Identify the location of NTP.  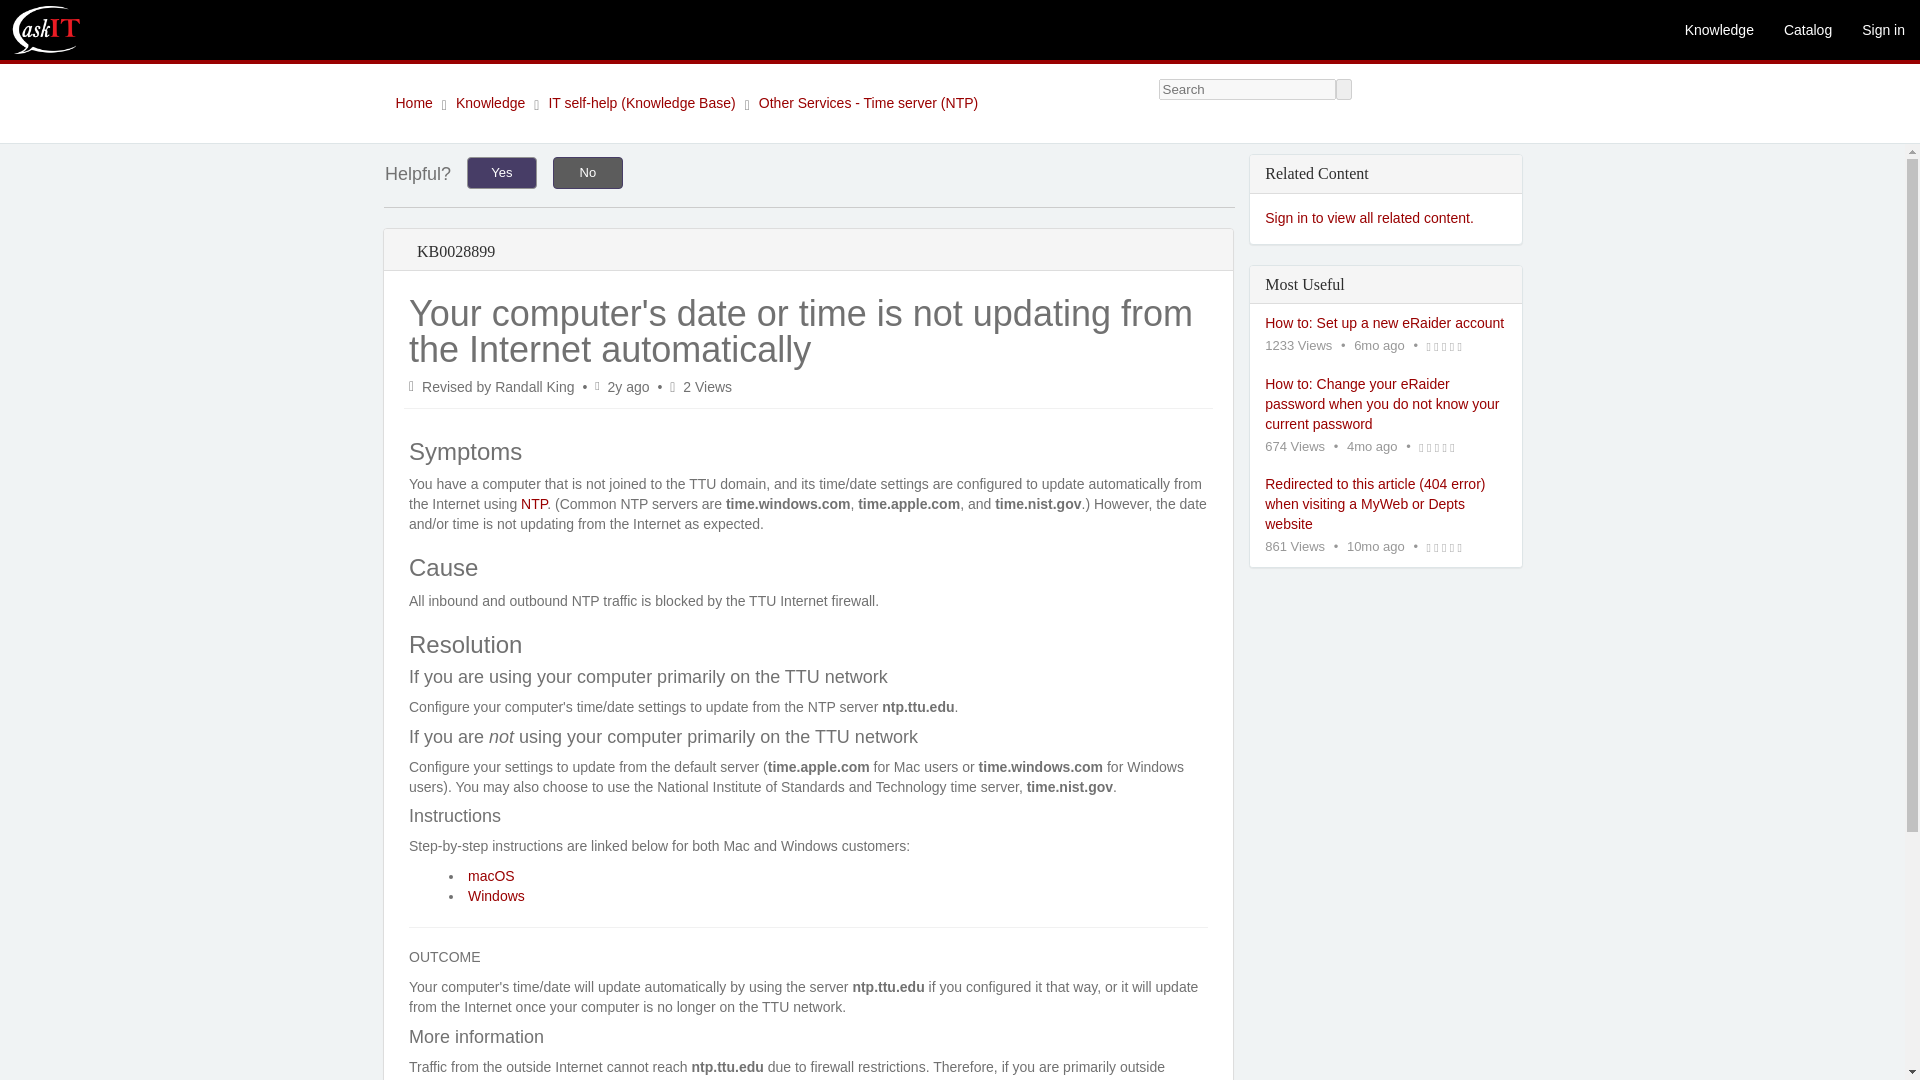
(534, 503).